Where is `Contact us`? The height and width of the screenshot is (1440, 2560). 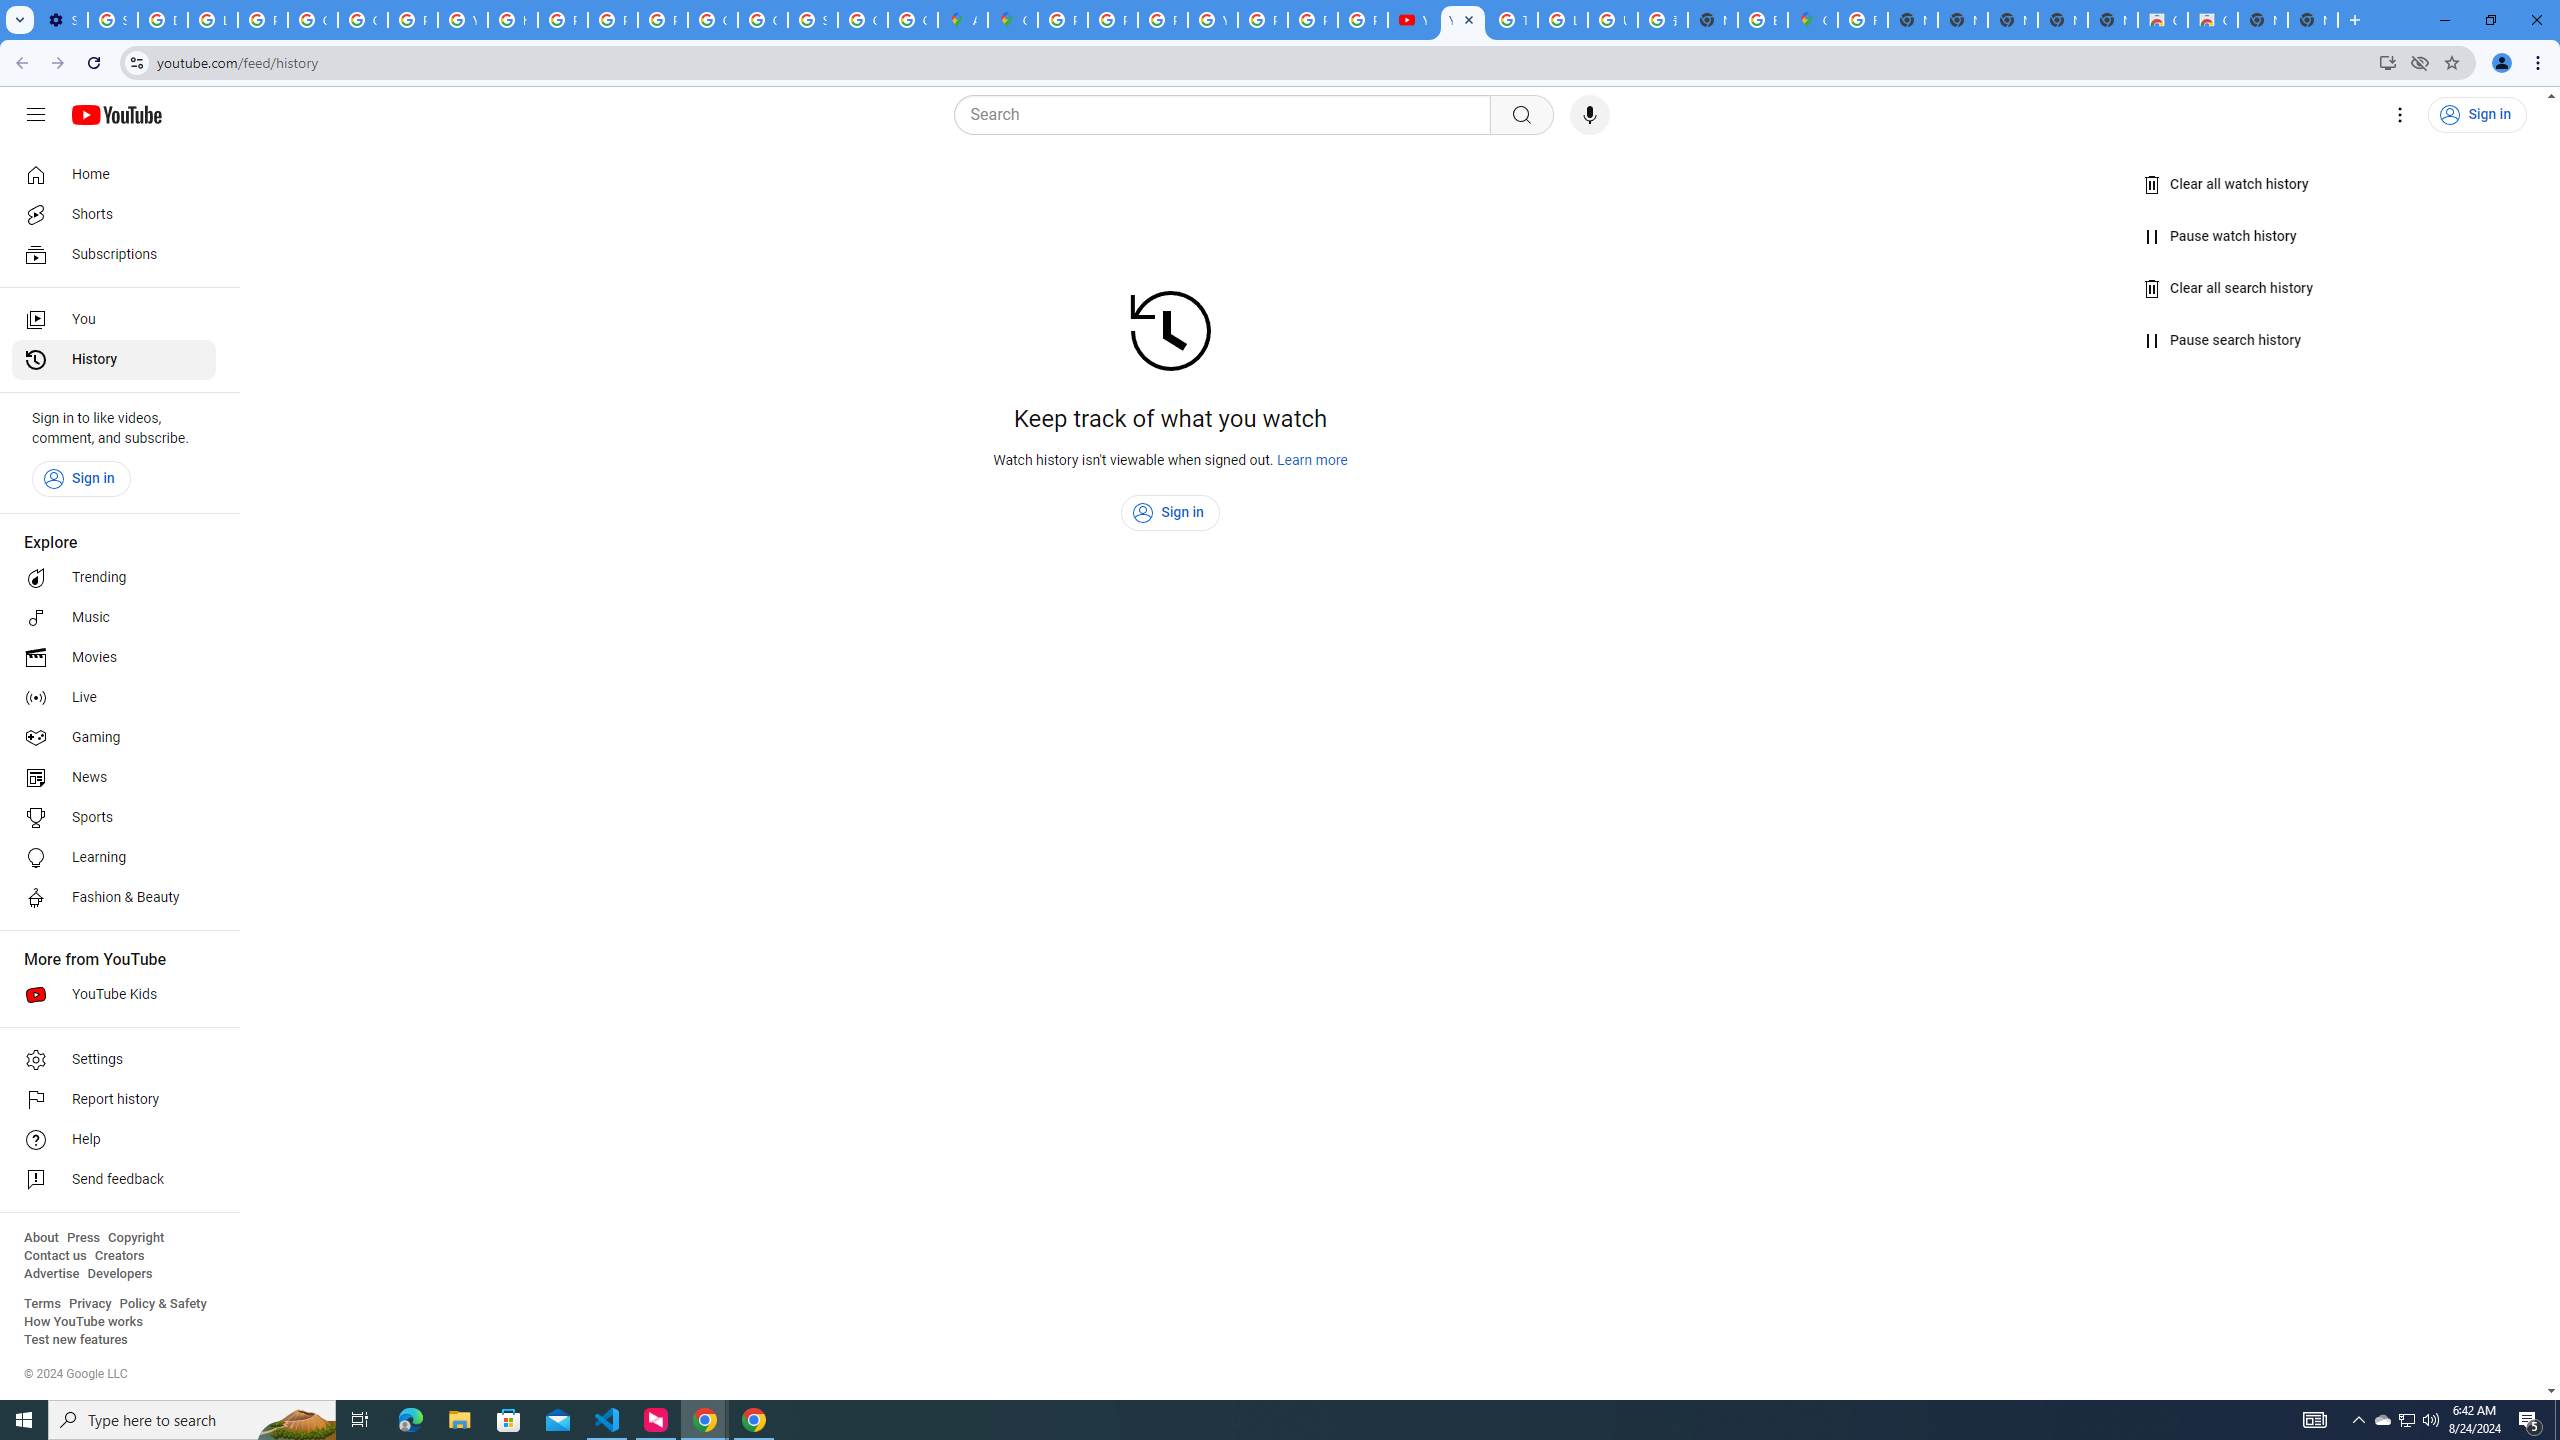 Contact us is located at coordinates (55, 1256).